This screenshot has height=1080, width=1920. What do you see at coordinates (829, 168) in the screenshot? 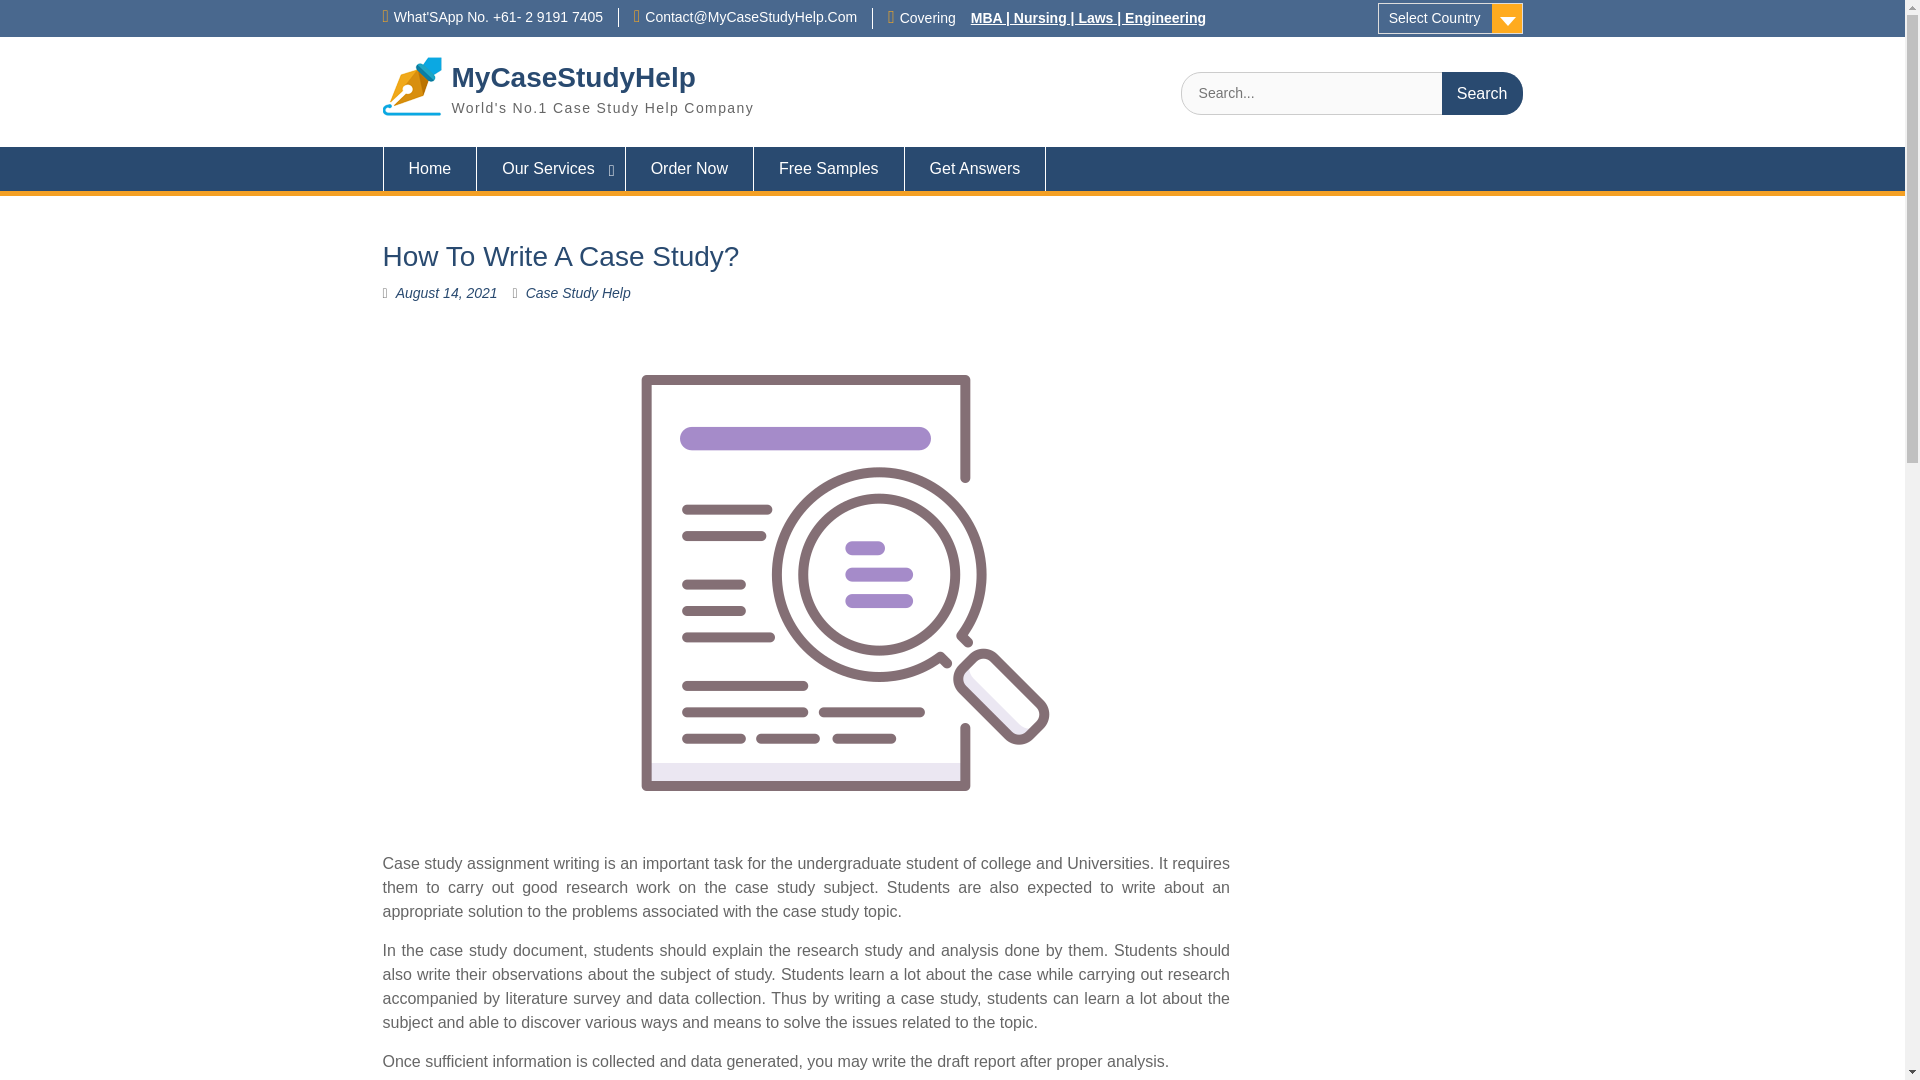
I see `Free Samples` at bounding box center [829, 168].